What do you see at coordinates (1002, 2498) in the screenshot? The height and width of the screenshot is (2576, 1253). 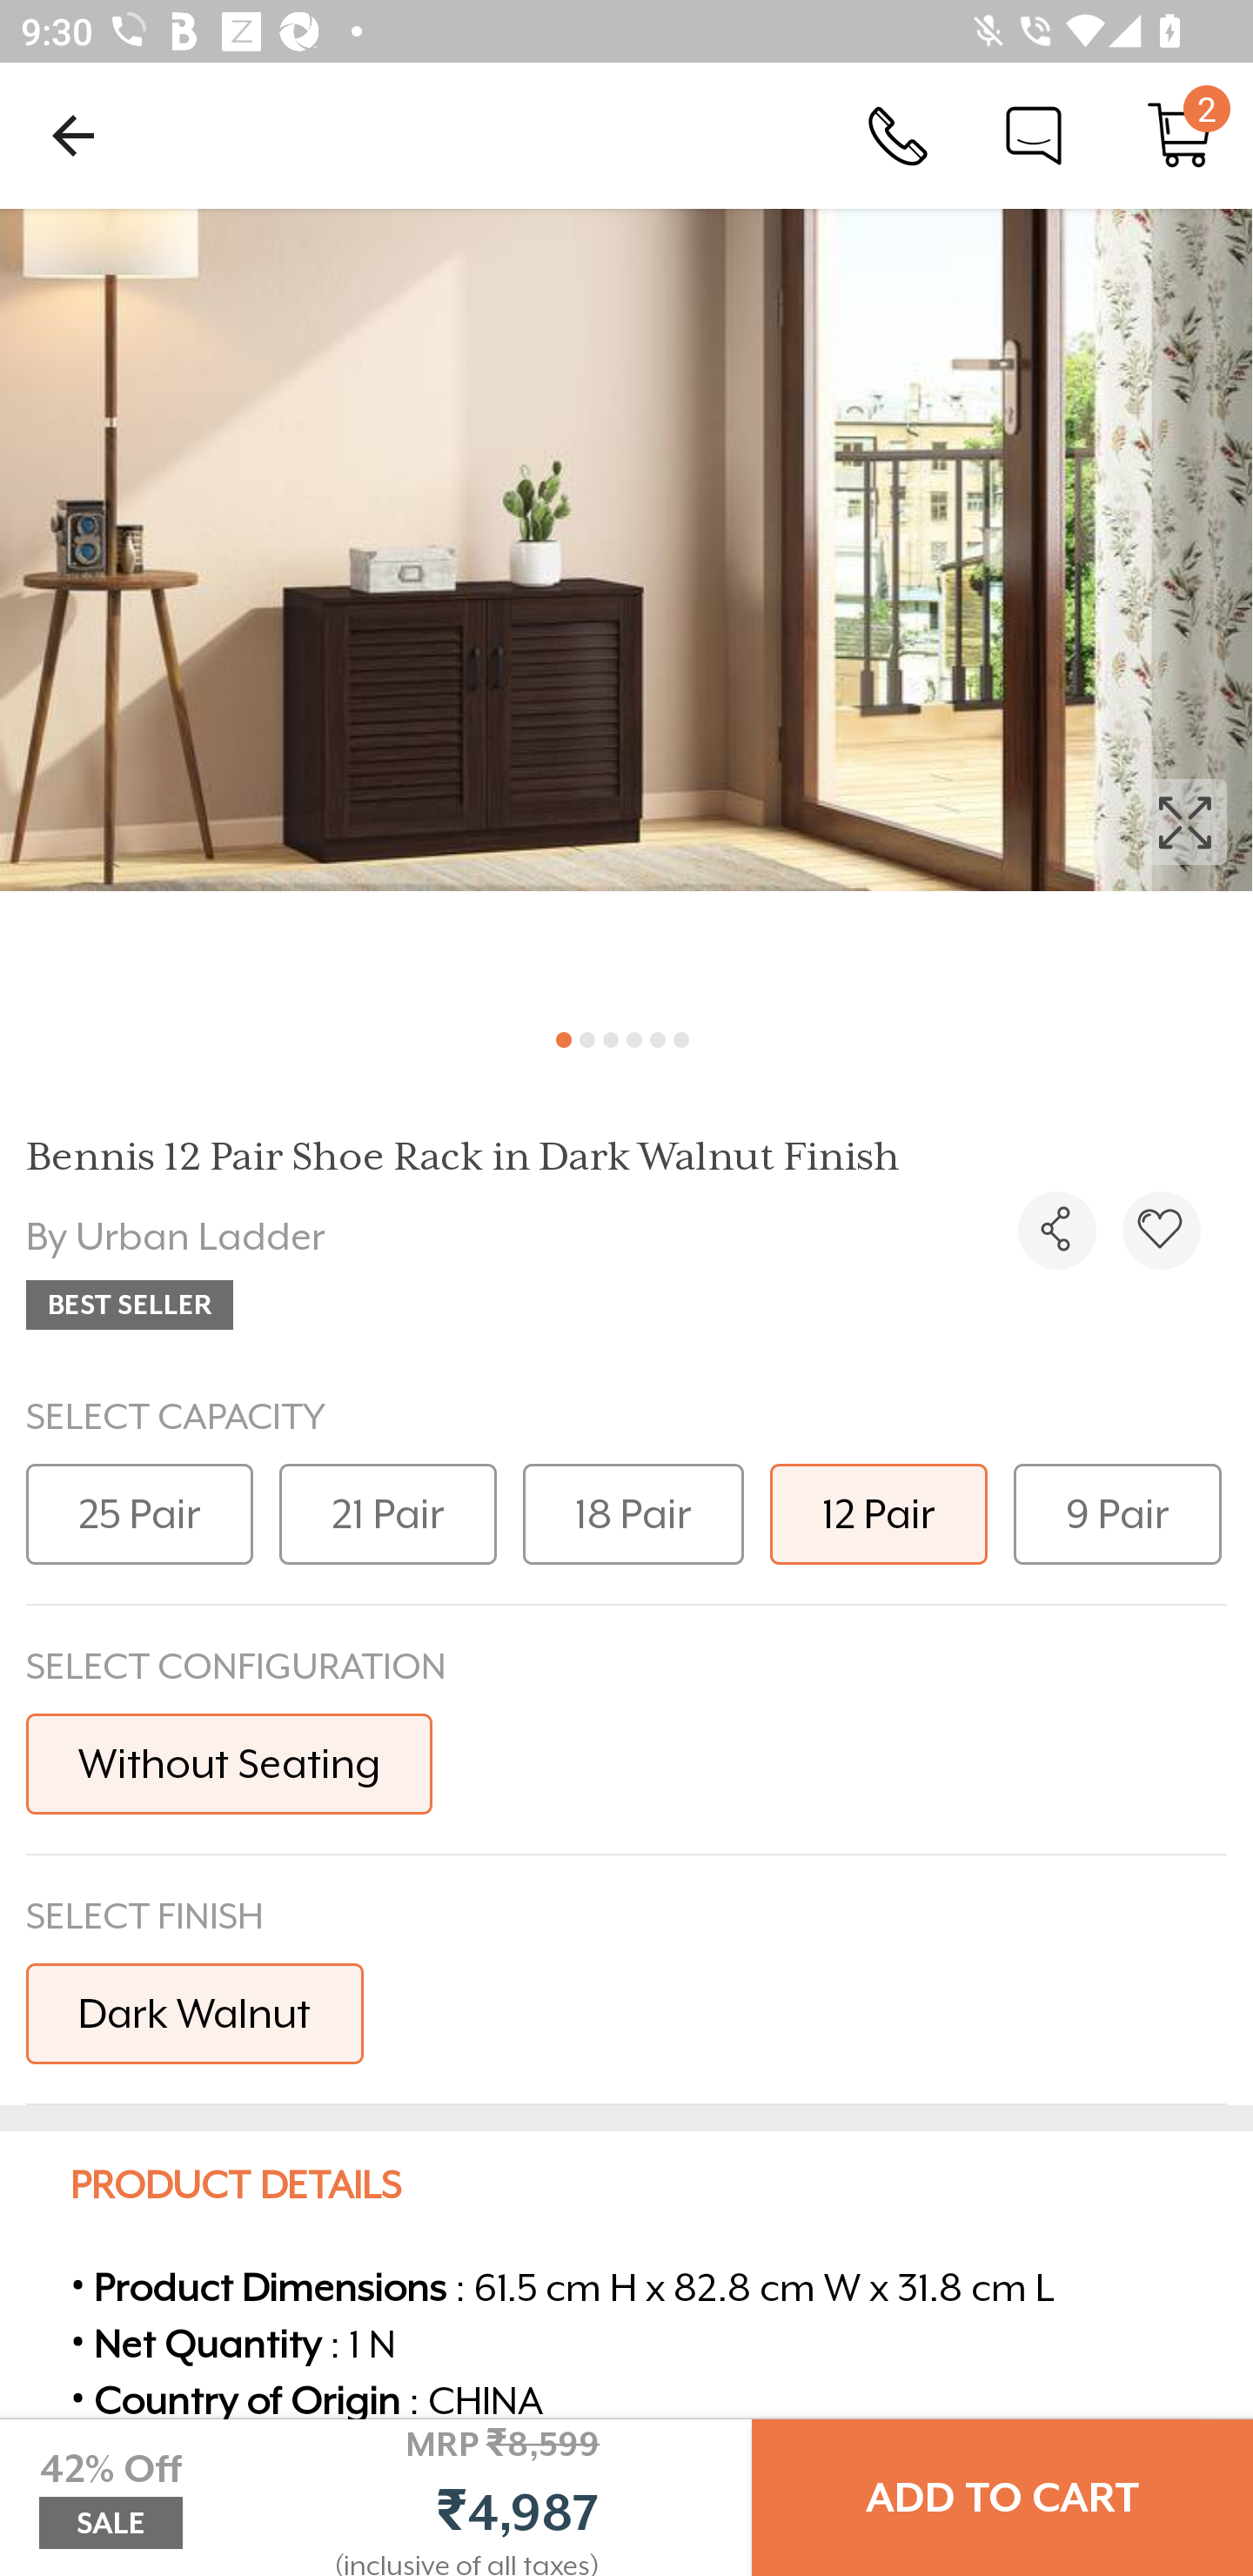 I see `ADD TO CART` at bounding box center [1002, 2498].